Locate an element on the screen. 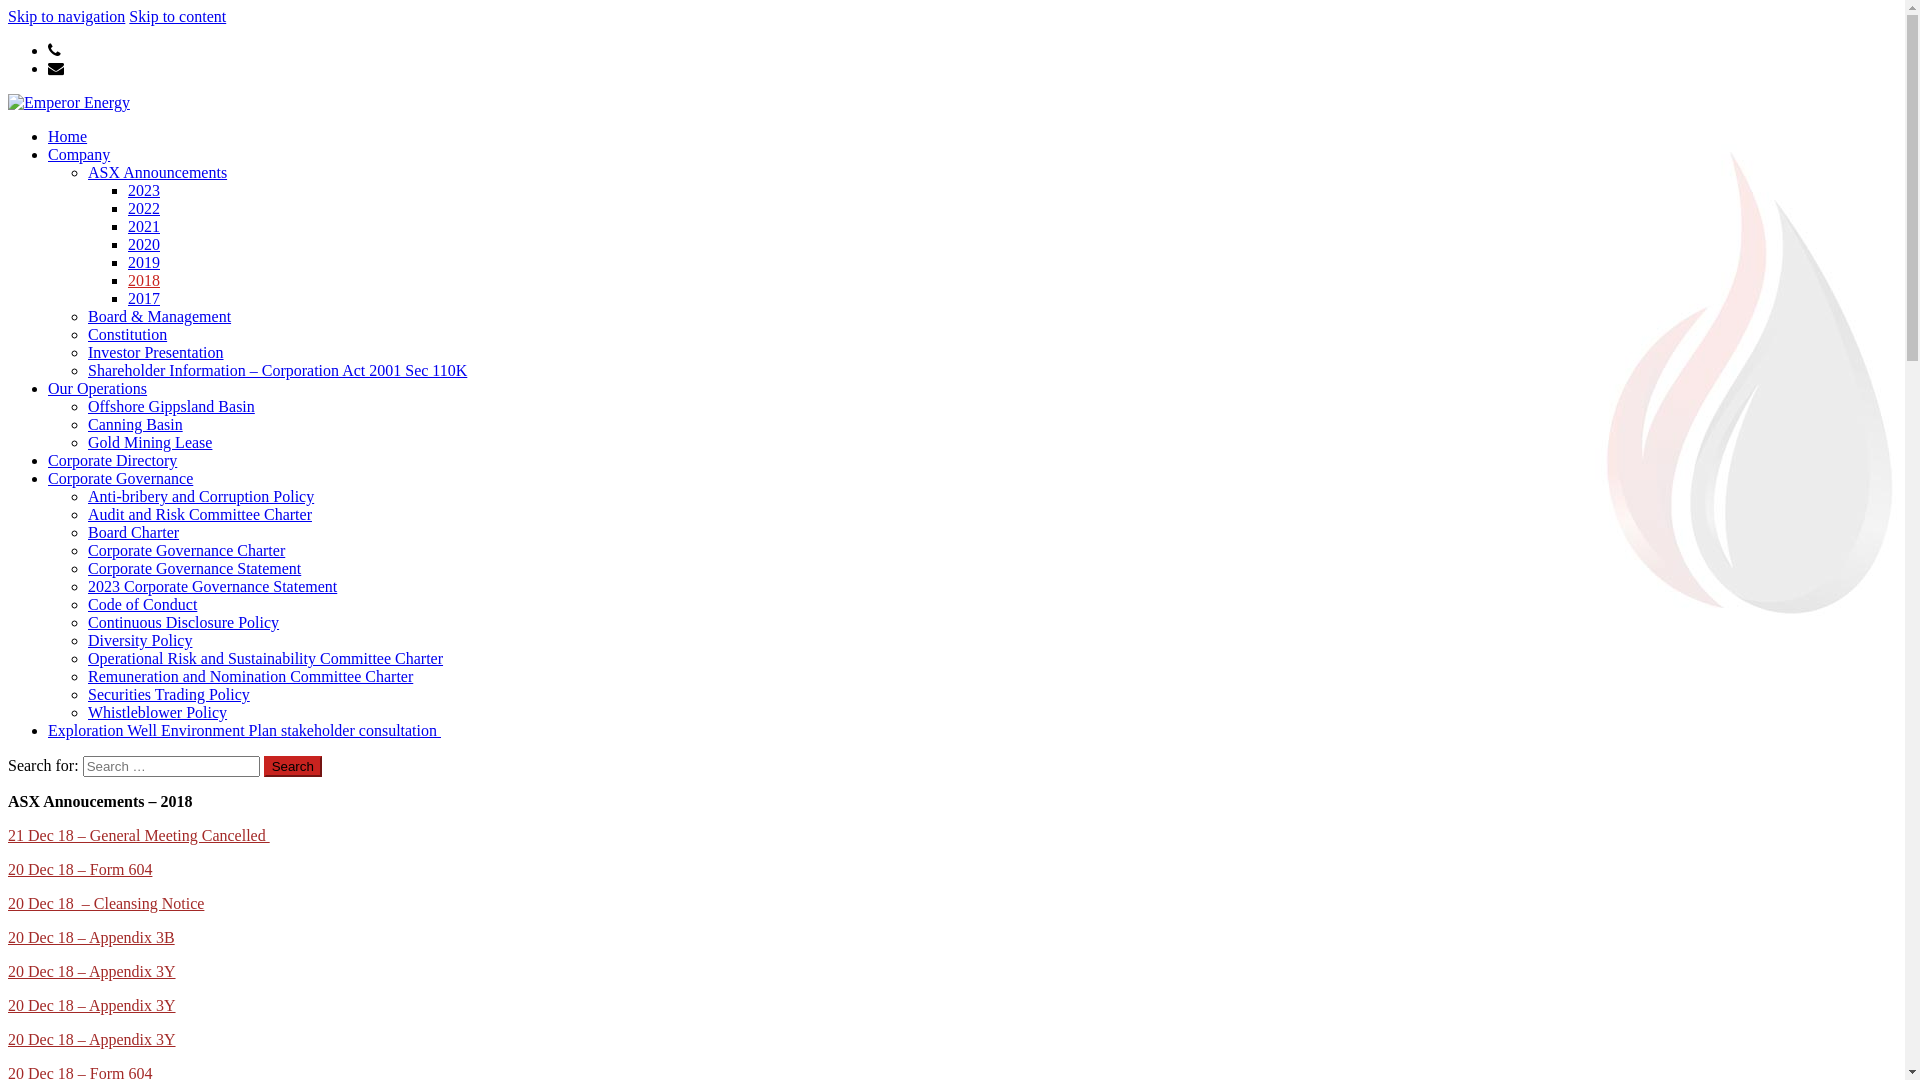 The width and height of the screenshot is (1920, 1080). Investor Presentation is located at coordinates (156, 352).